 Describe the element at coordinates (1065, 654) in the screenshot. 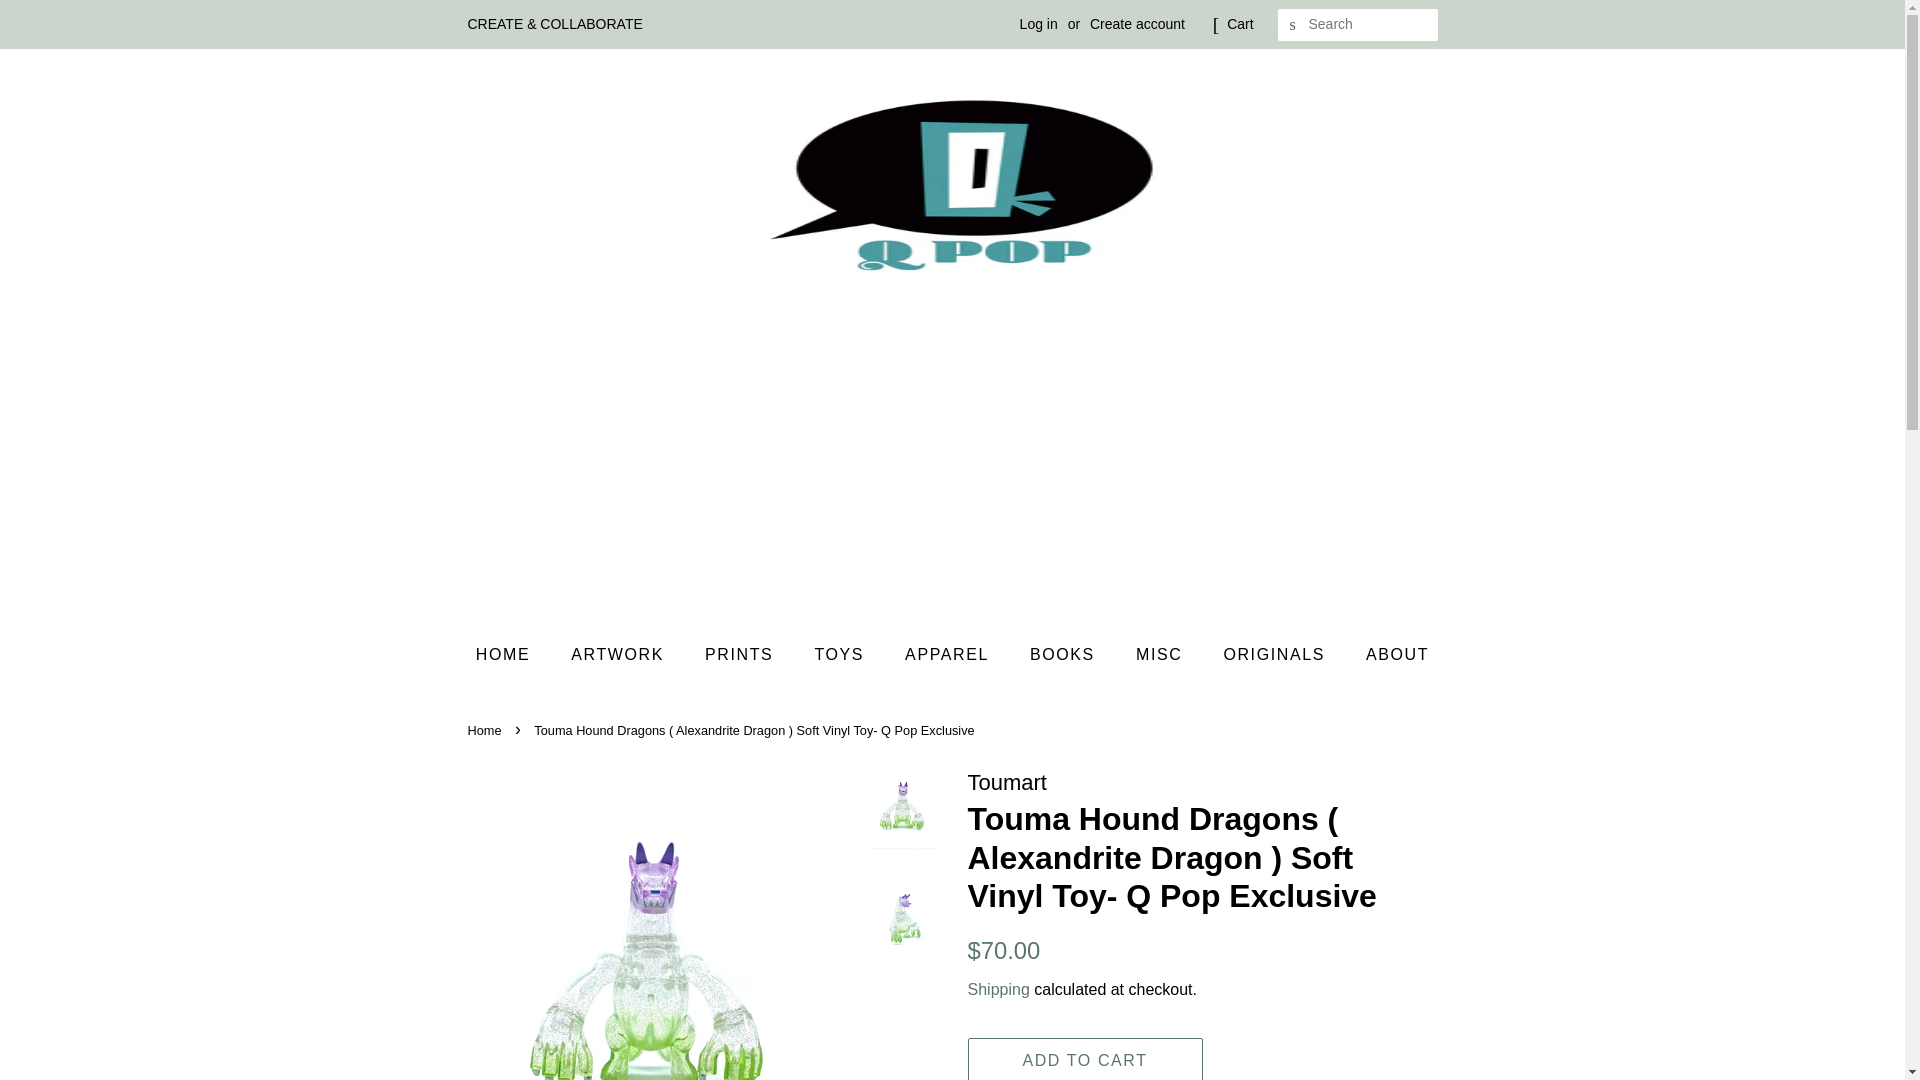

I see `BOOKS` at that location.